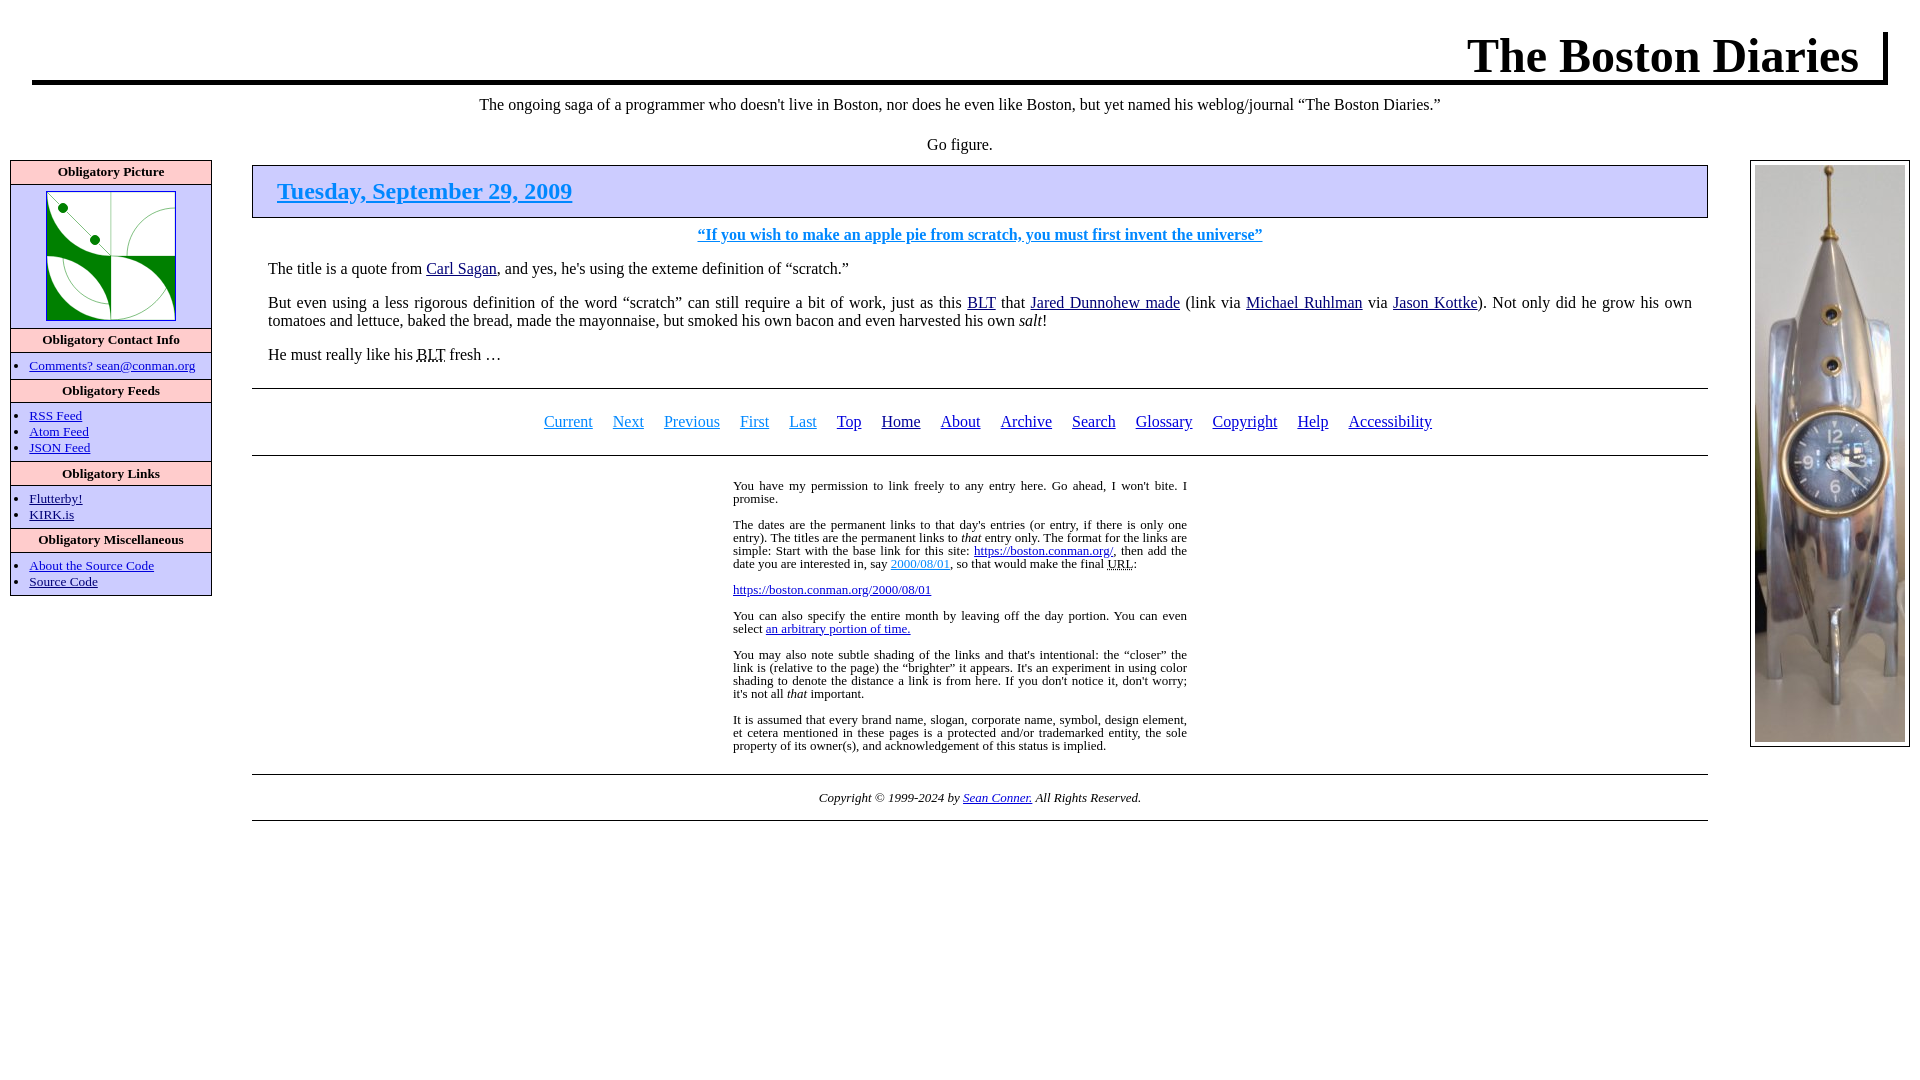 This screenshot has width=1920, height=1080. Describe the element at coordinates (55, 498) in the screenshot. I see `Flutterby!` at that location.